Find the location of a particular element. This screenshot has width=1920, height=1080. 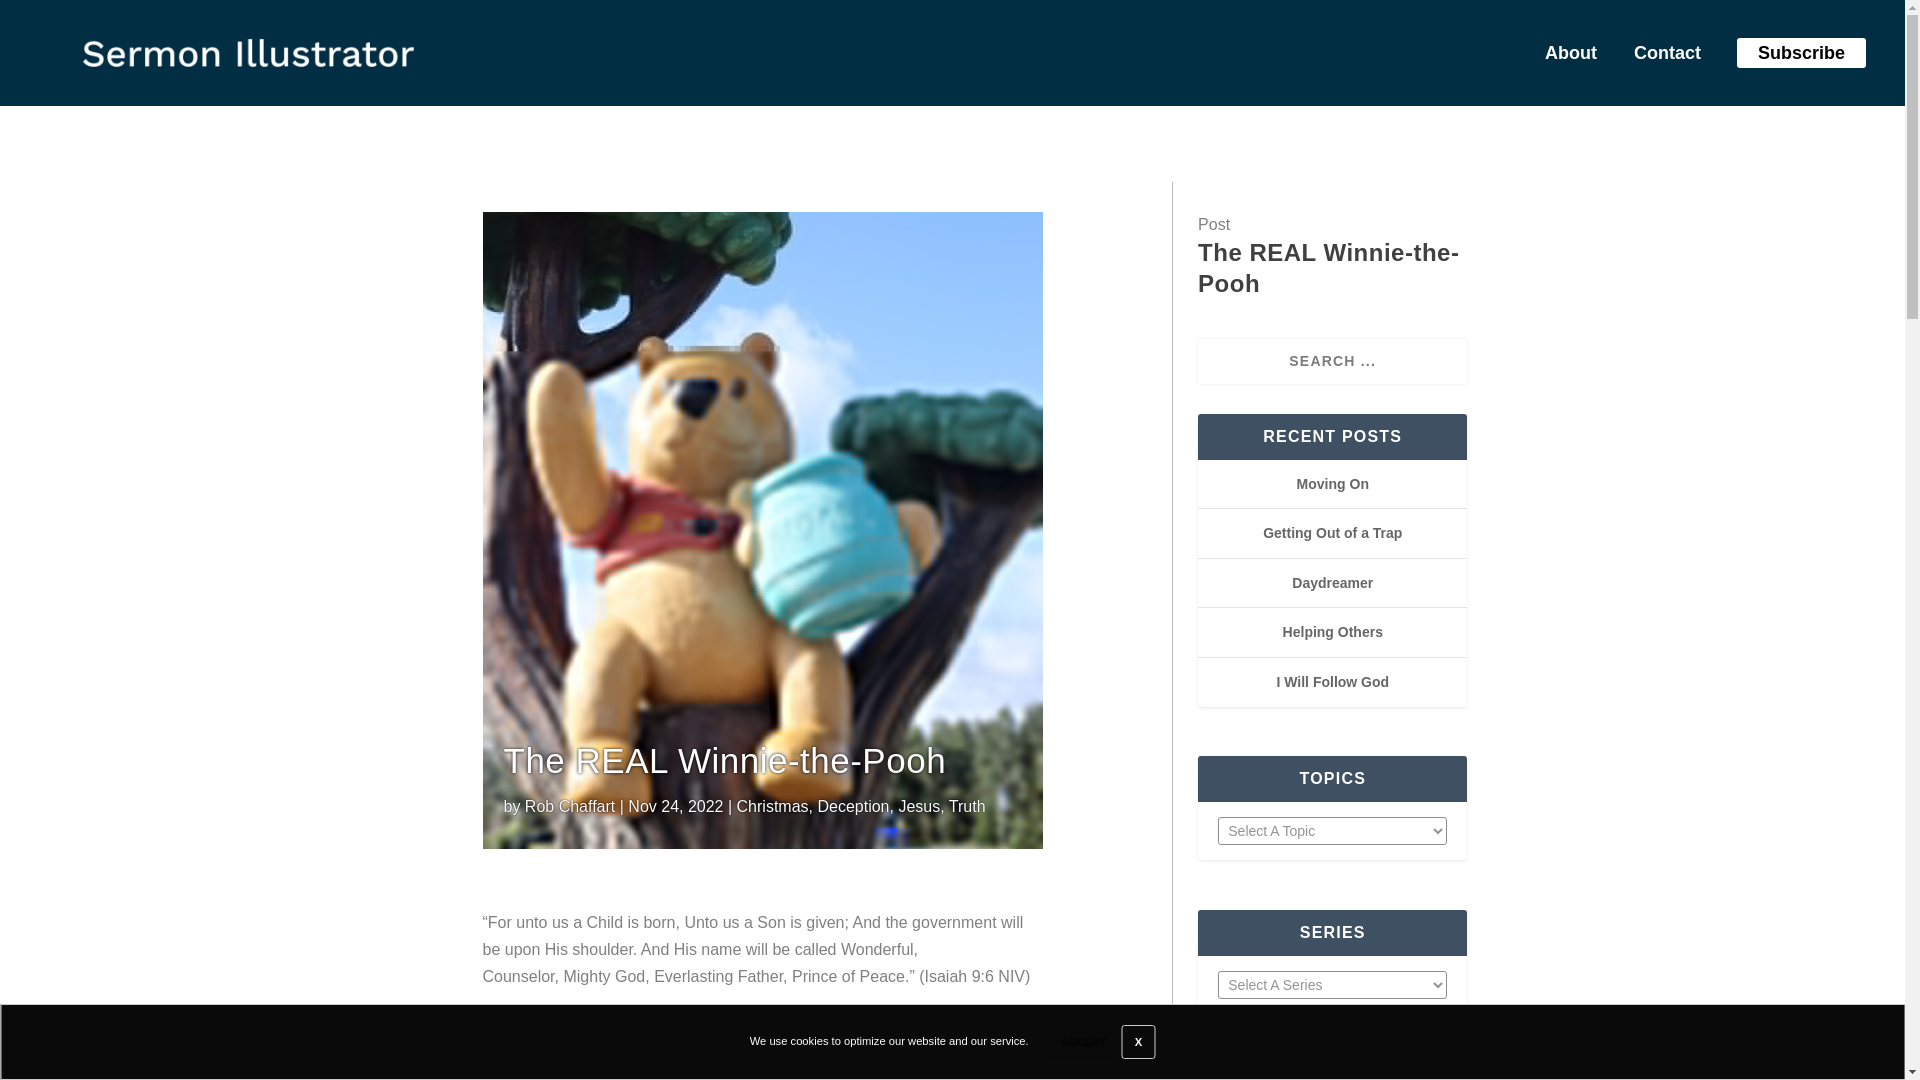

Jesus is located at coordinates (919, 806).